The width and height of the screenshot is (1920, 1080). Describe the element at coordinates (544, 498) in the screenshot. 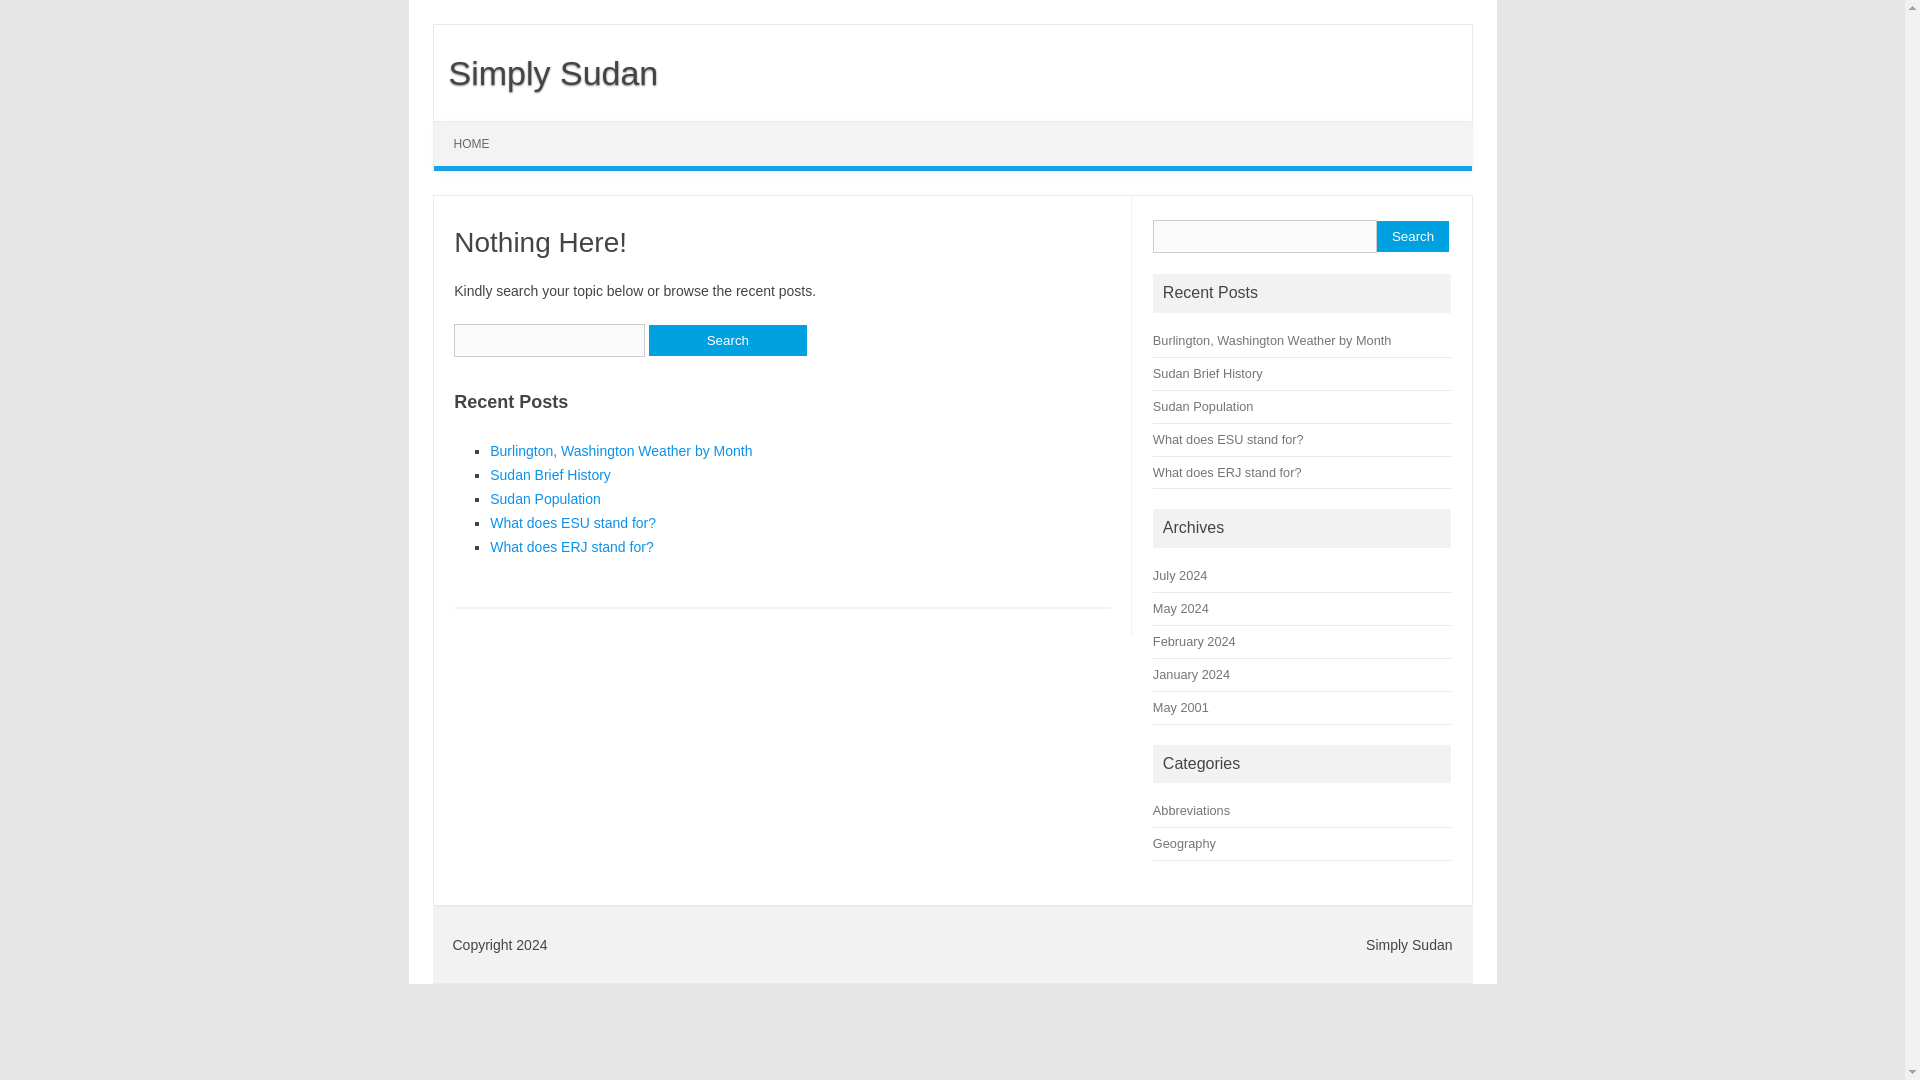

I see `Sudan Population` at that location.